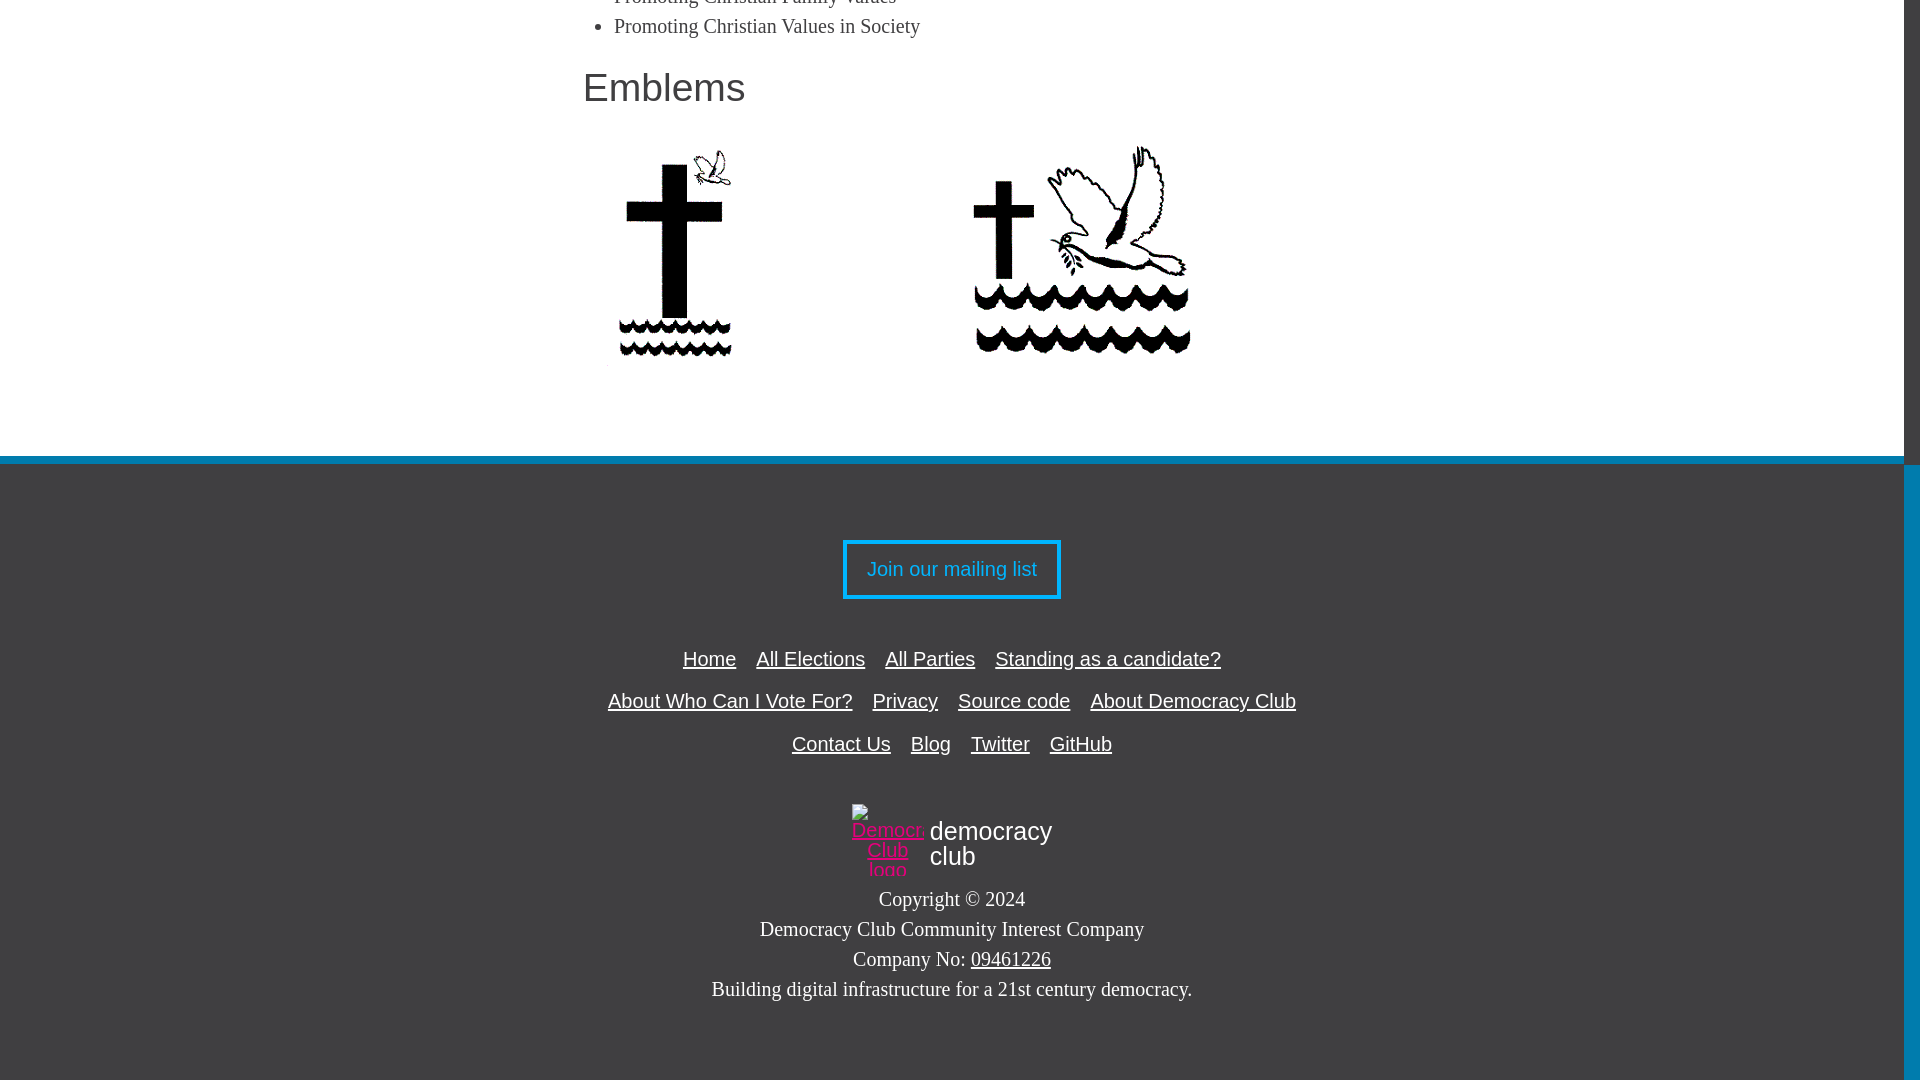 This screenshot has width=1920, height=1080. I want to click on Twitter, so click(1000, 744).